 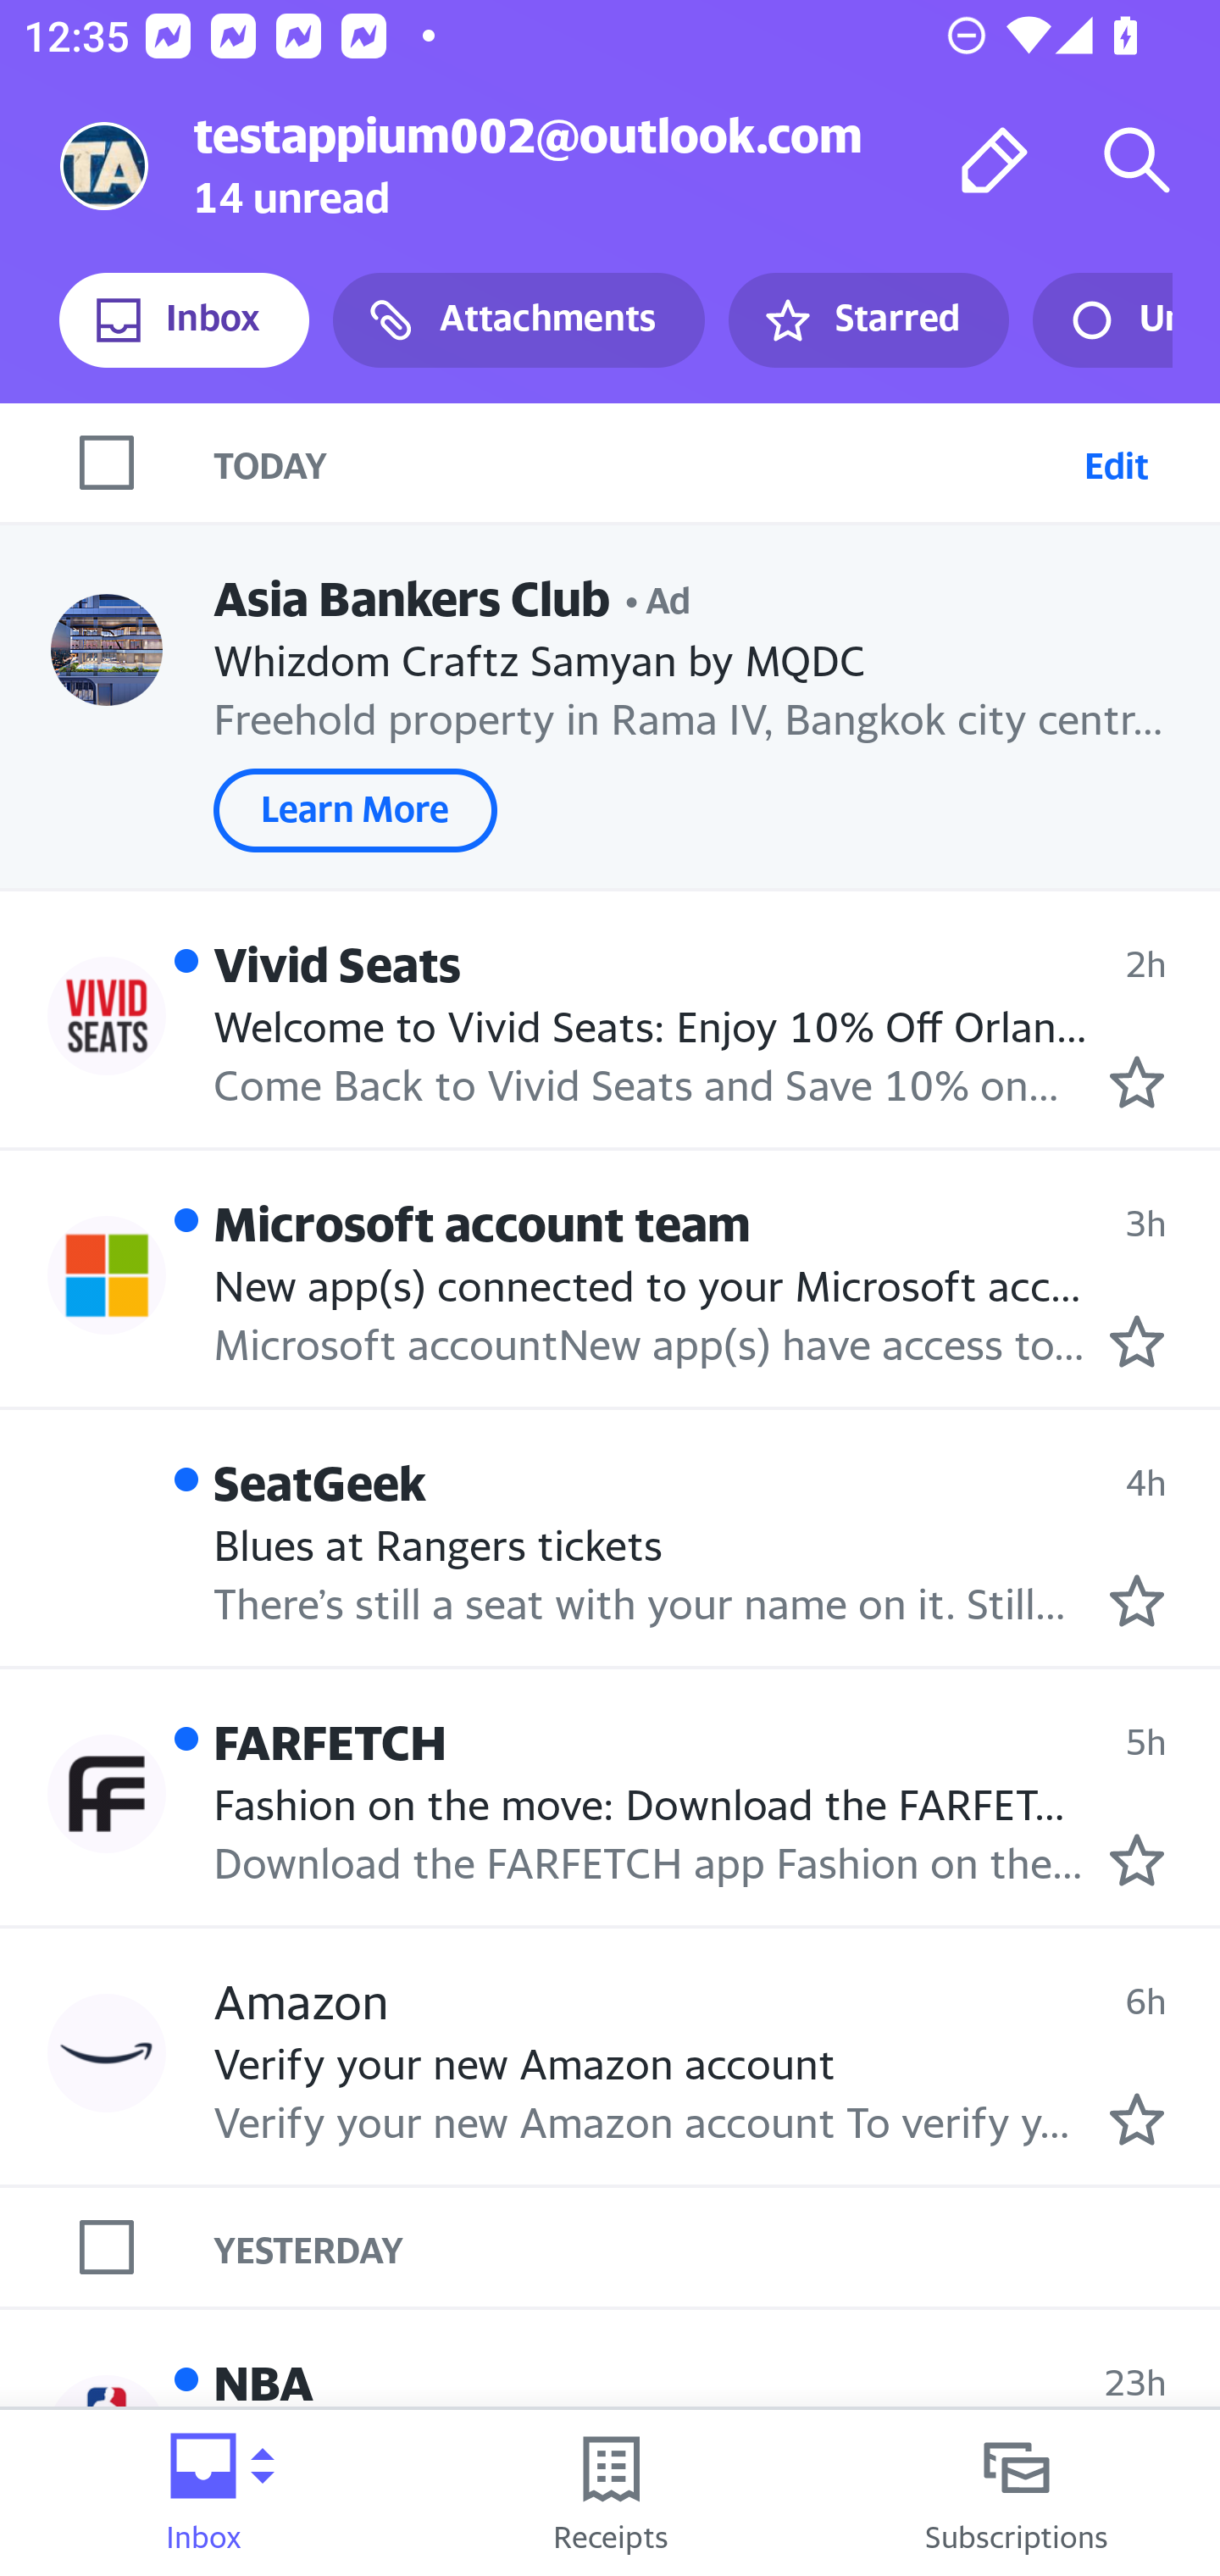 What do you see at coordinates (642, 462) in the screenshot?
I see `TODAY` at bounding box center [642, 462].